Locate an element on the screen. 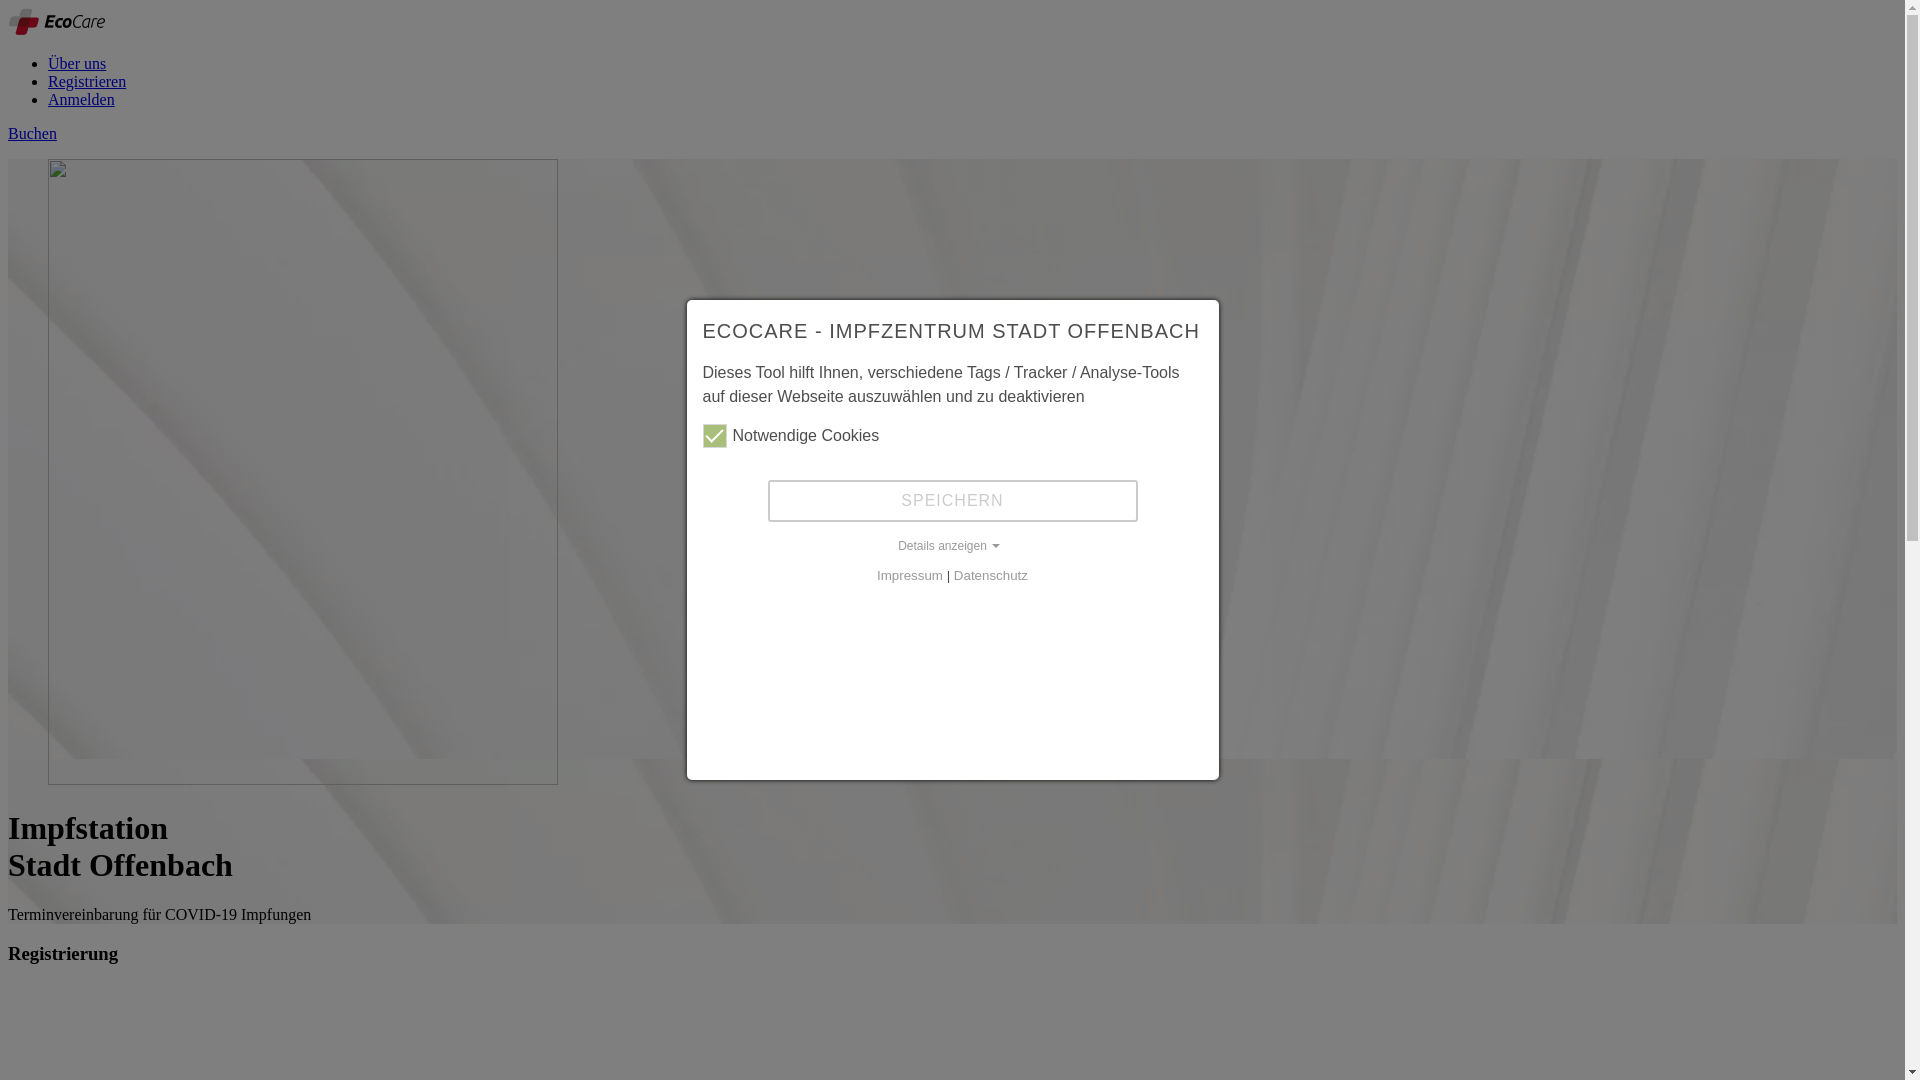 This screenshot has width=1920, height=1080. Anmelden is located at coordinates (82, 100).